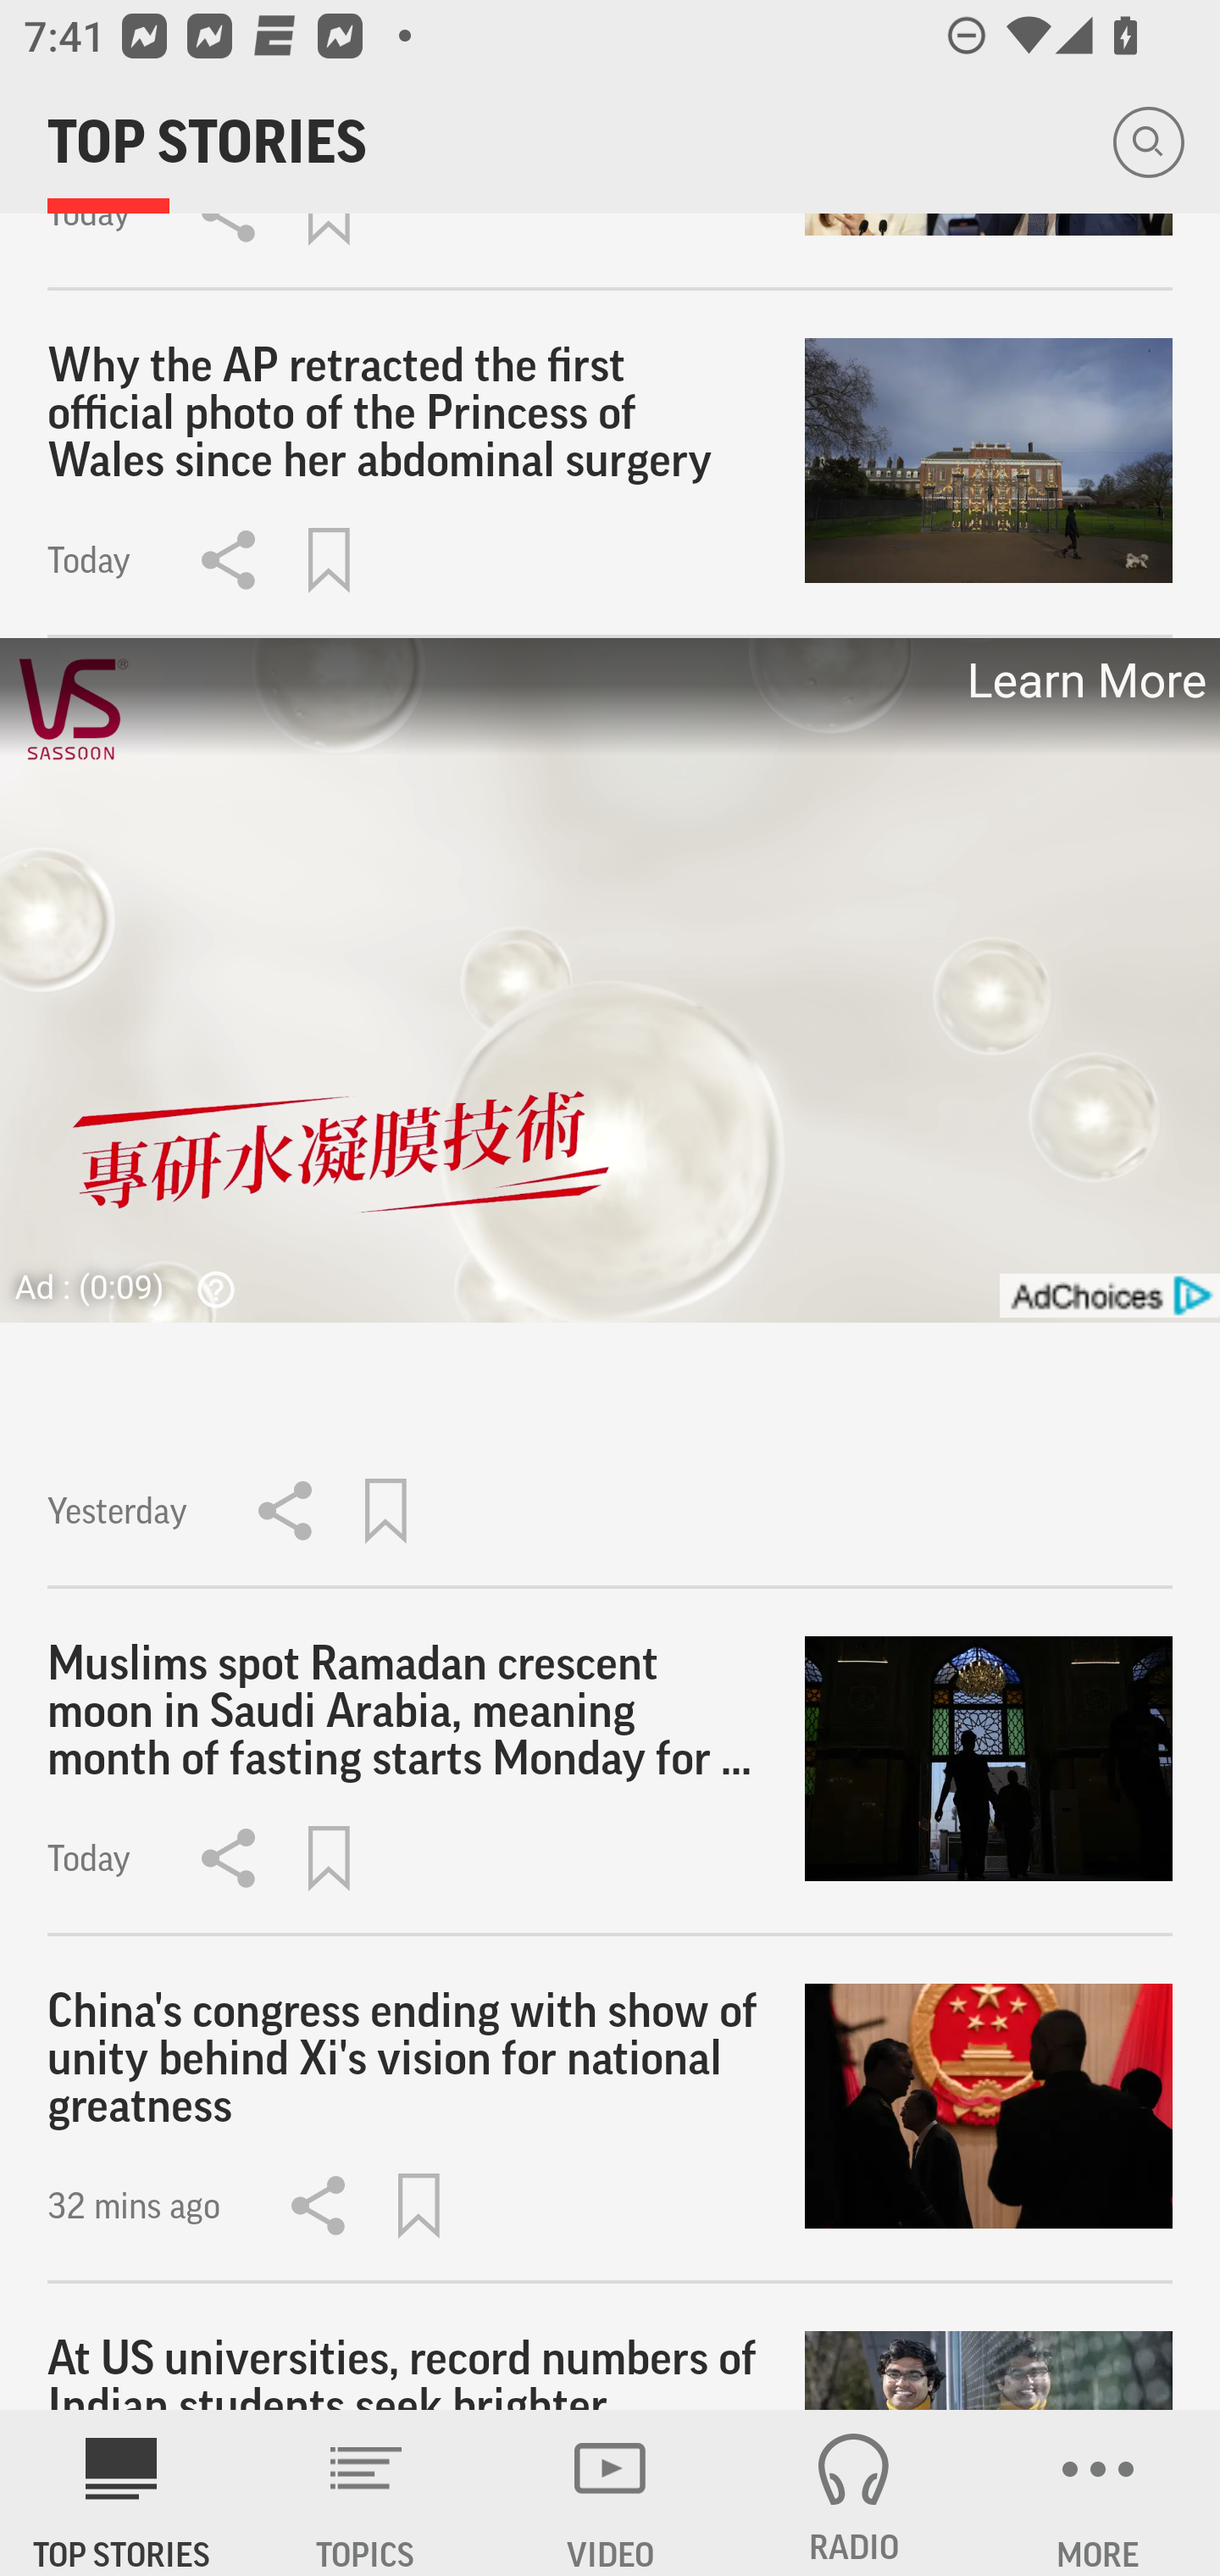 The height and width of the screenshot is (2576, 1220). I want to click on VIDEO, so click(610, 2493).